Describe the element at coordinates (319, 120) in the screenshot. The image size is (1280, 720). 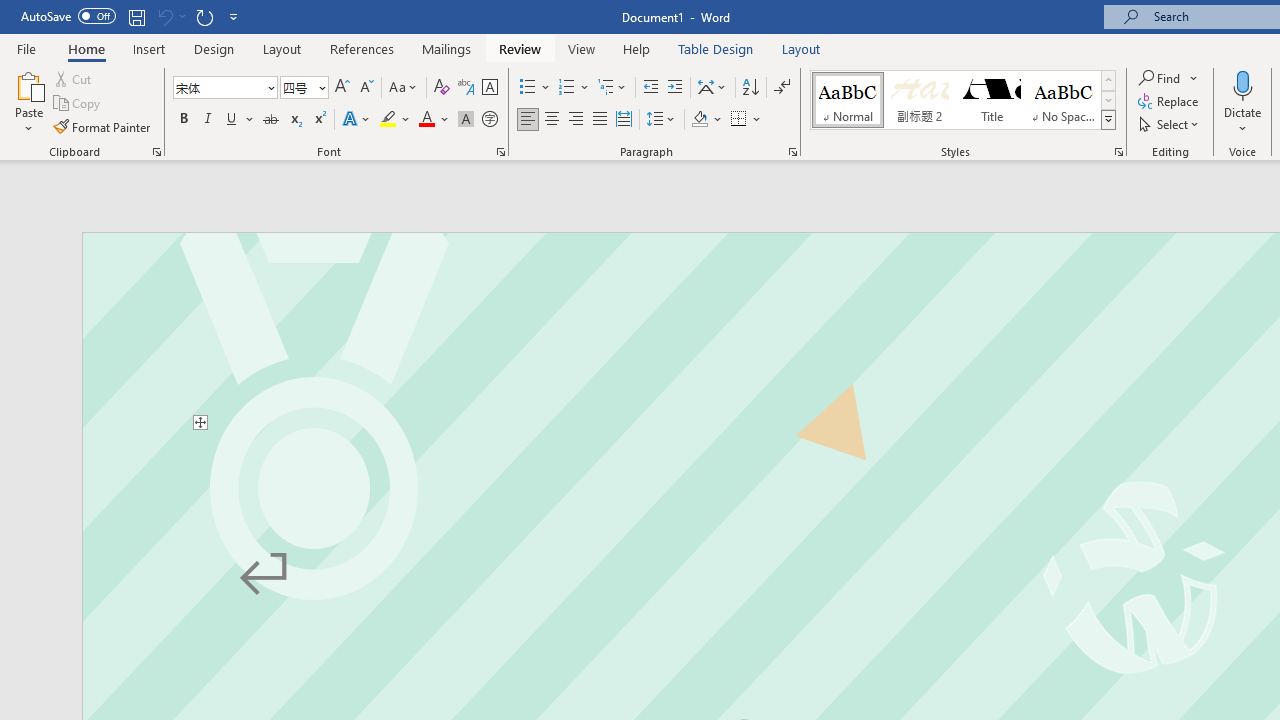
I see `Superscript` at that location.